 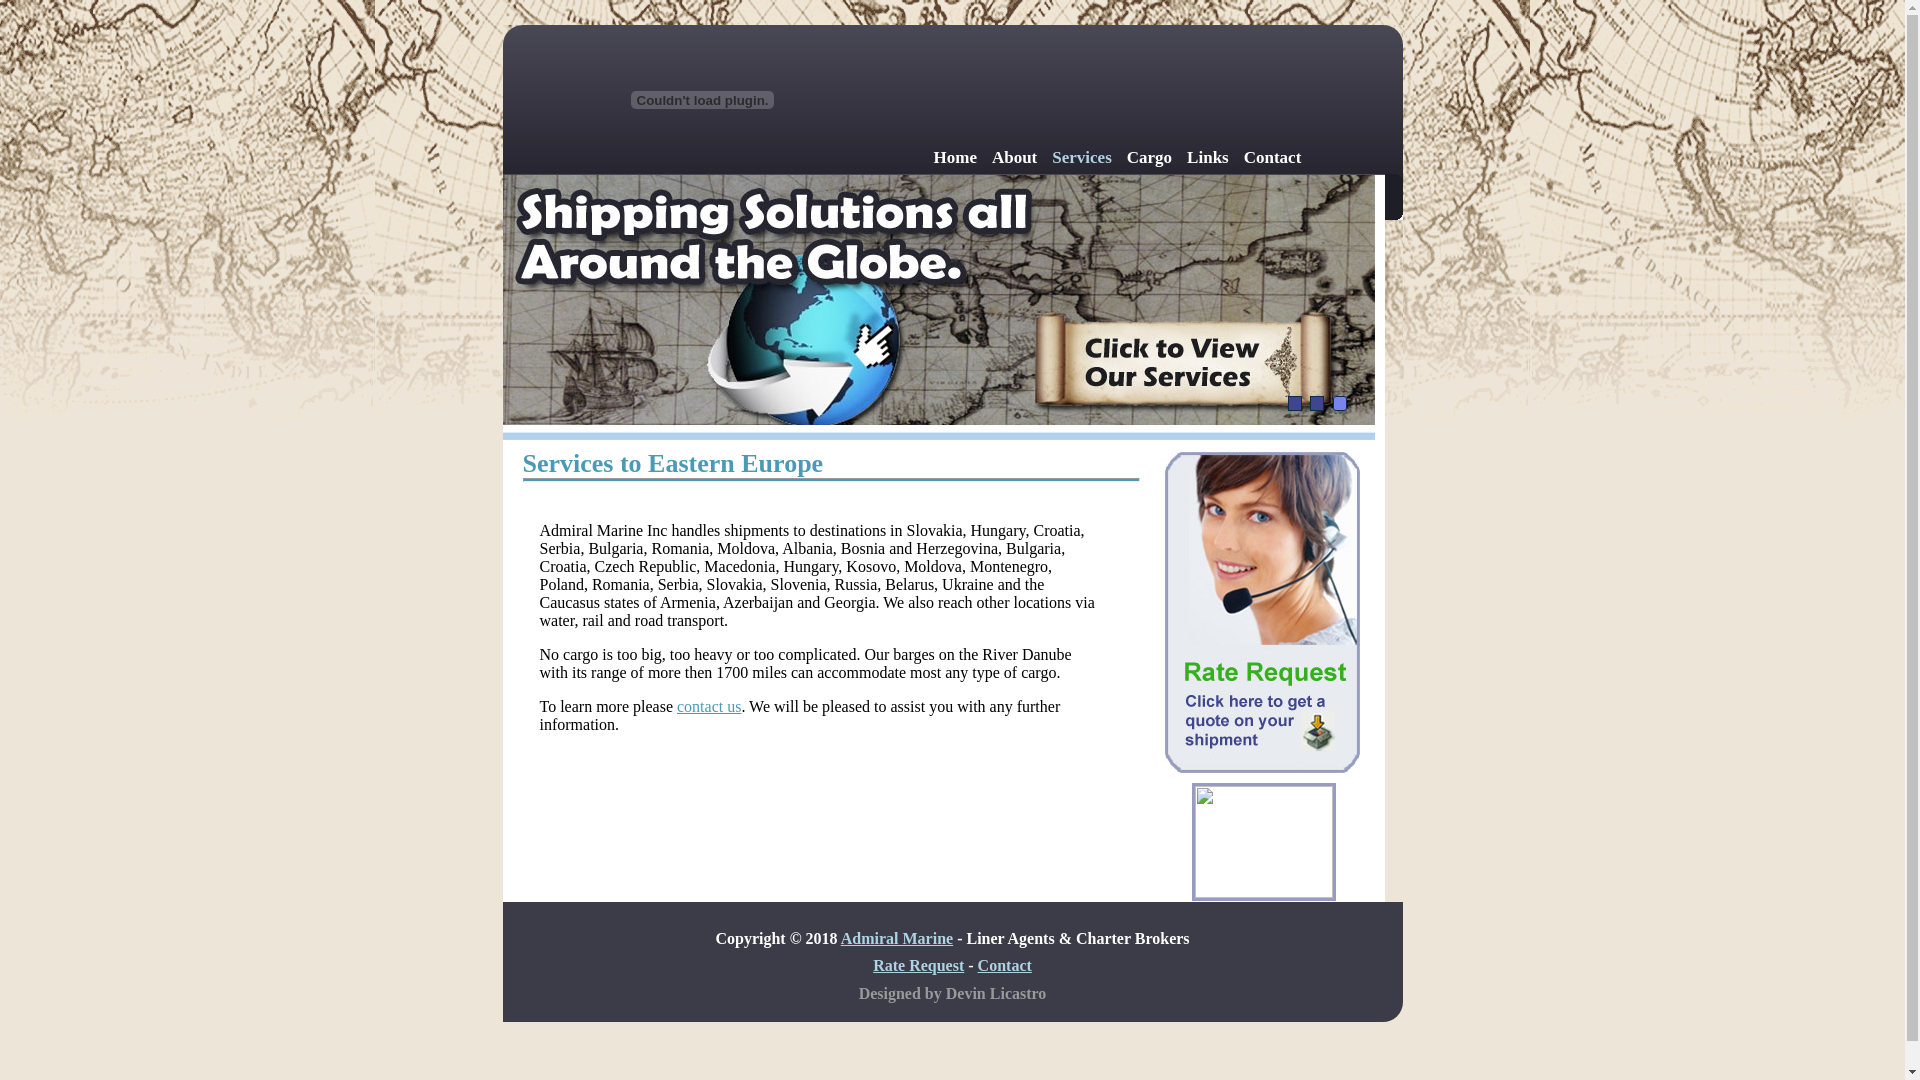 I want to click on Admiral Marine, so click(x=897, y=938).